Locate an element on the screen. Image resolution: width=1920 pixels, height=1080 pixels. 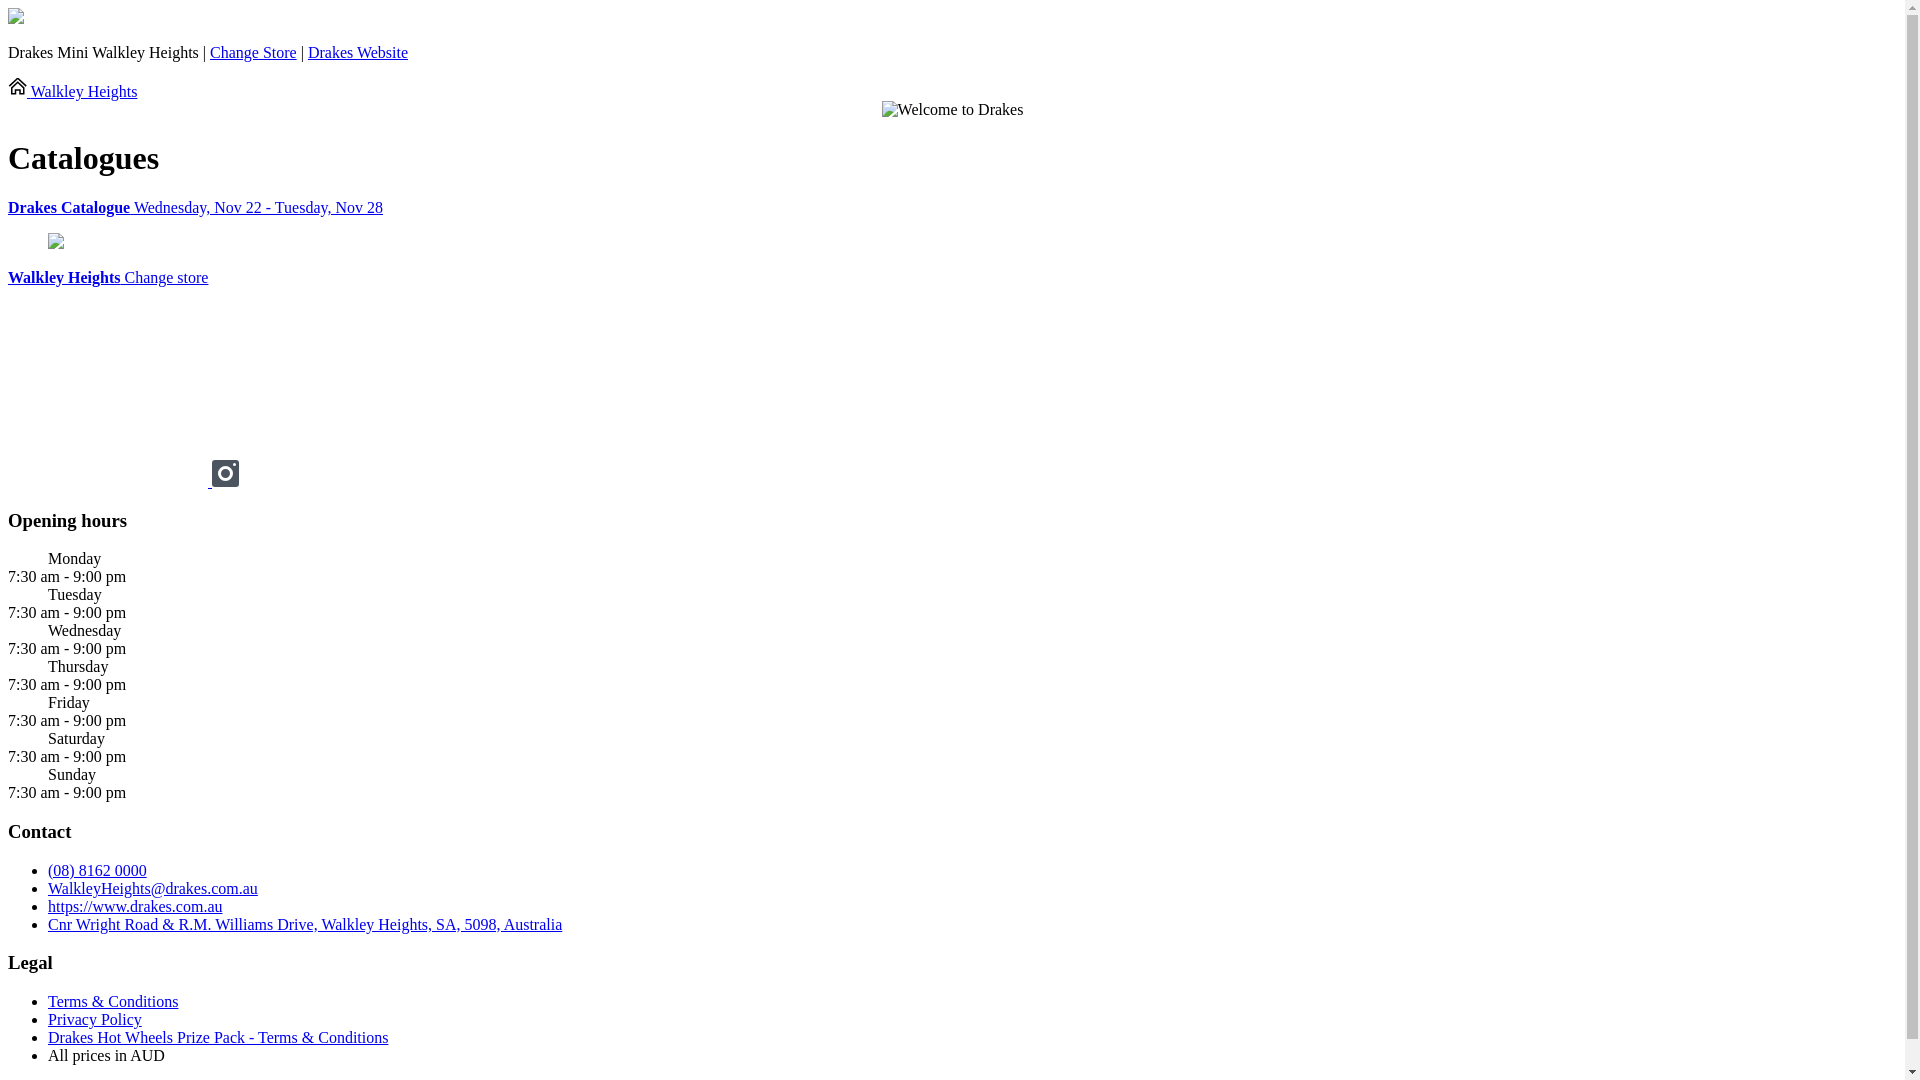
Drakes Hot Wheels Prize Pack - Terms & Conditions is located at coordinates (218, 1038).